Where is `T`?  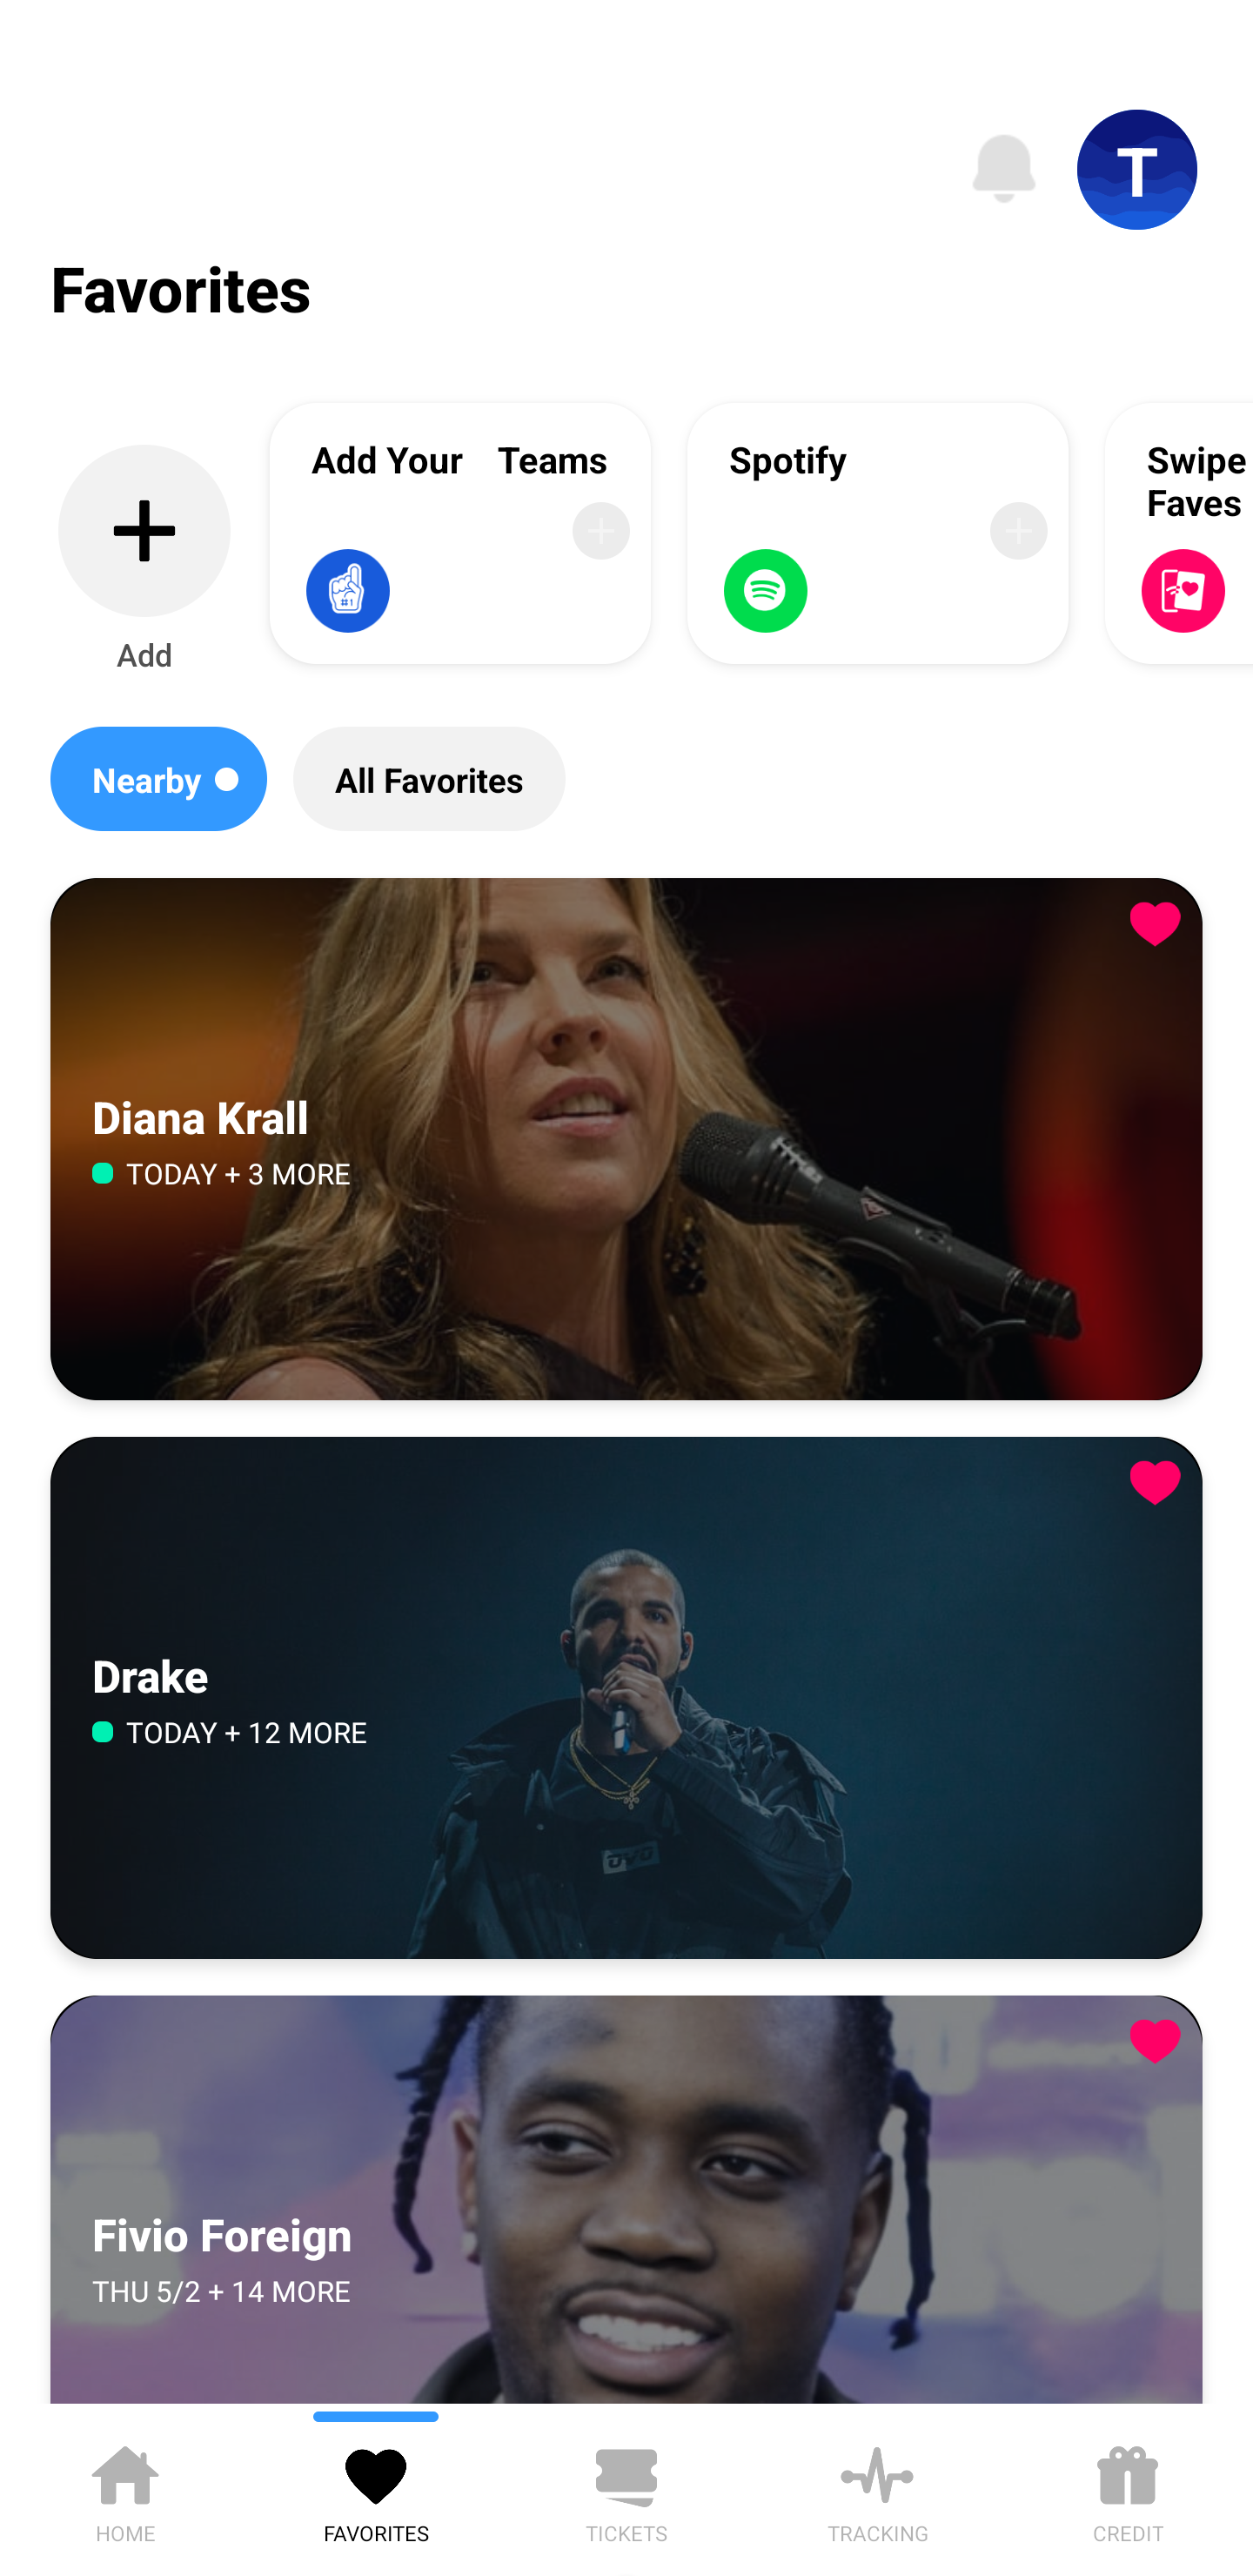
T is located at coordinates (1137, 170).